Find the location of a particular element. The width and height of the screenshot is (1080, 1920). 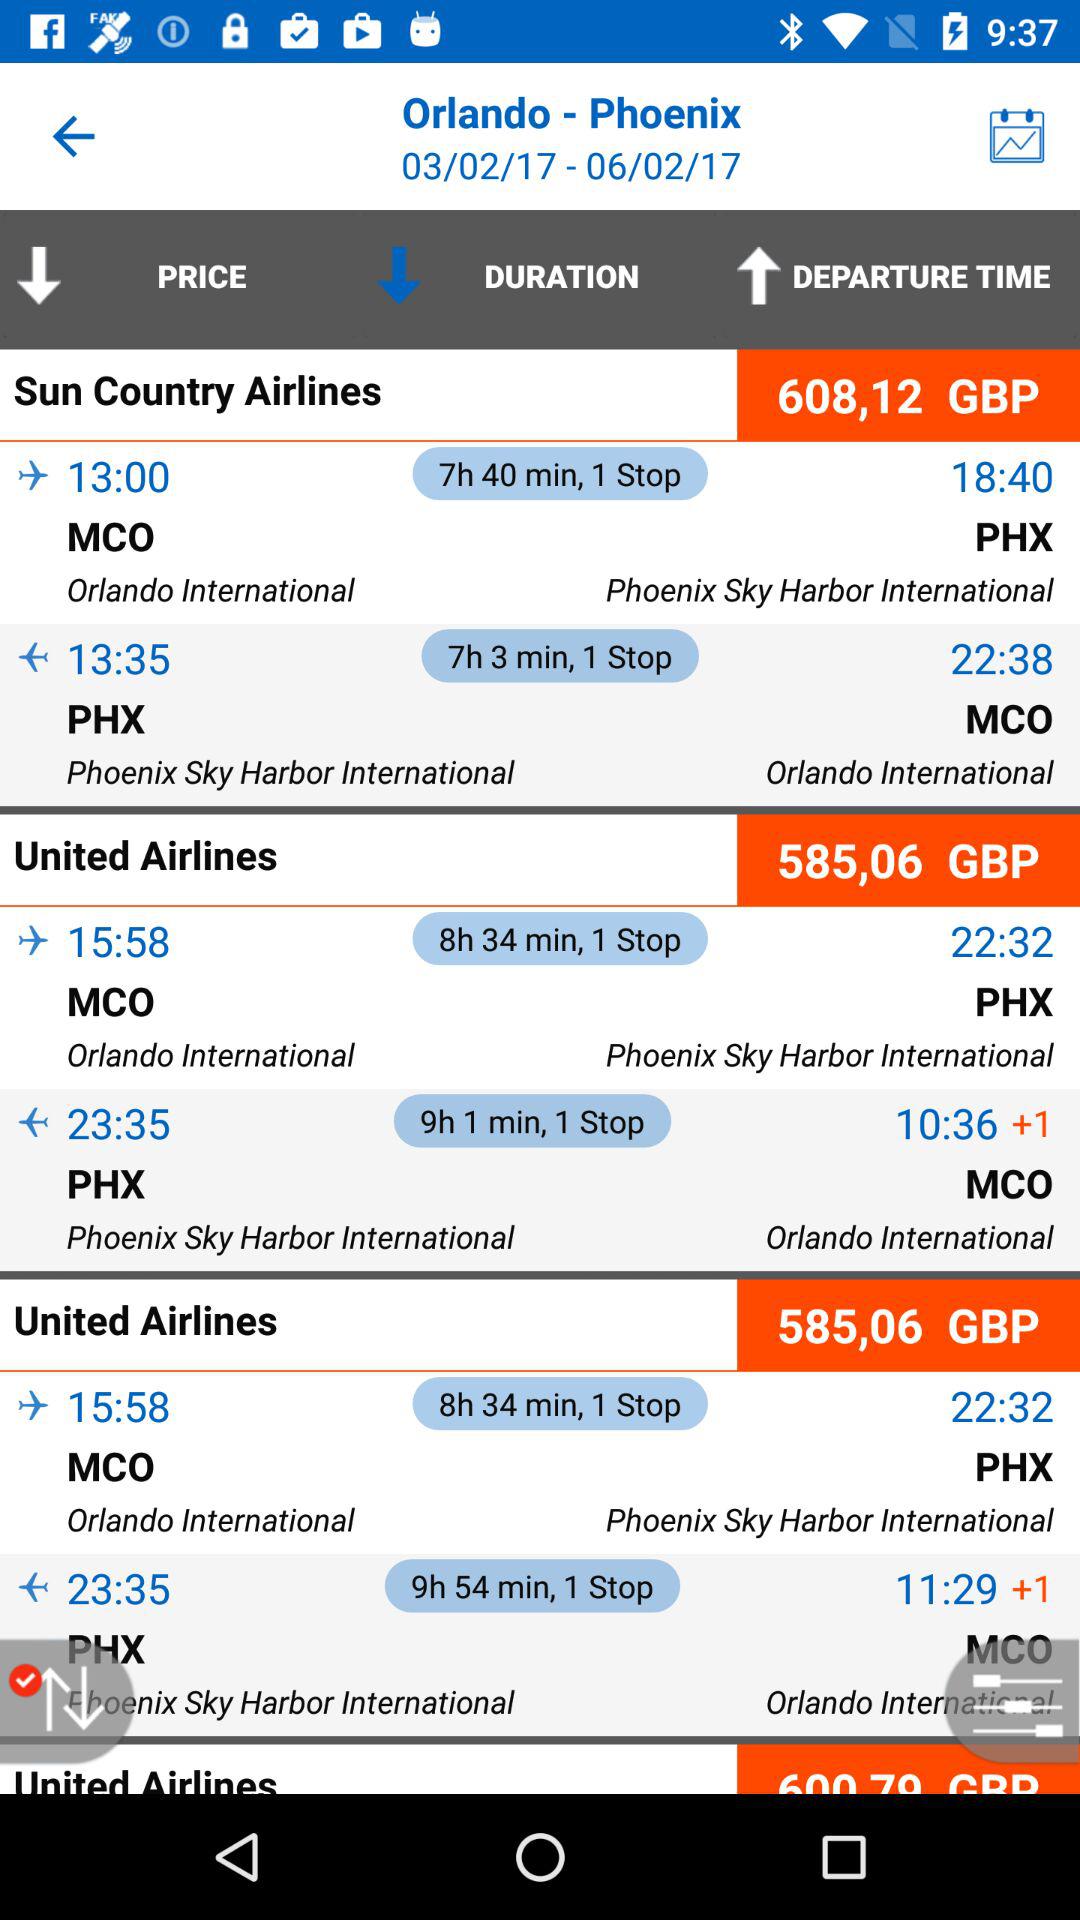

swap outbound and inbound is located at coordinates (78, 1702).